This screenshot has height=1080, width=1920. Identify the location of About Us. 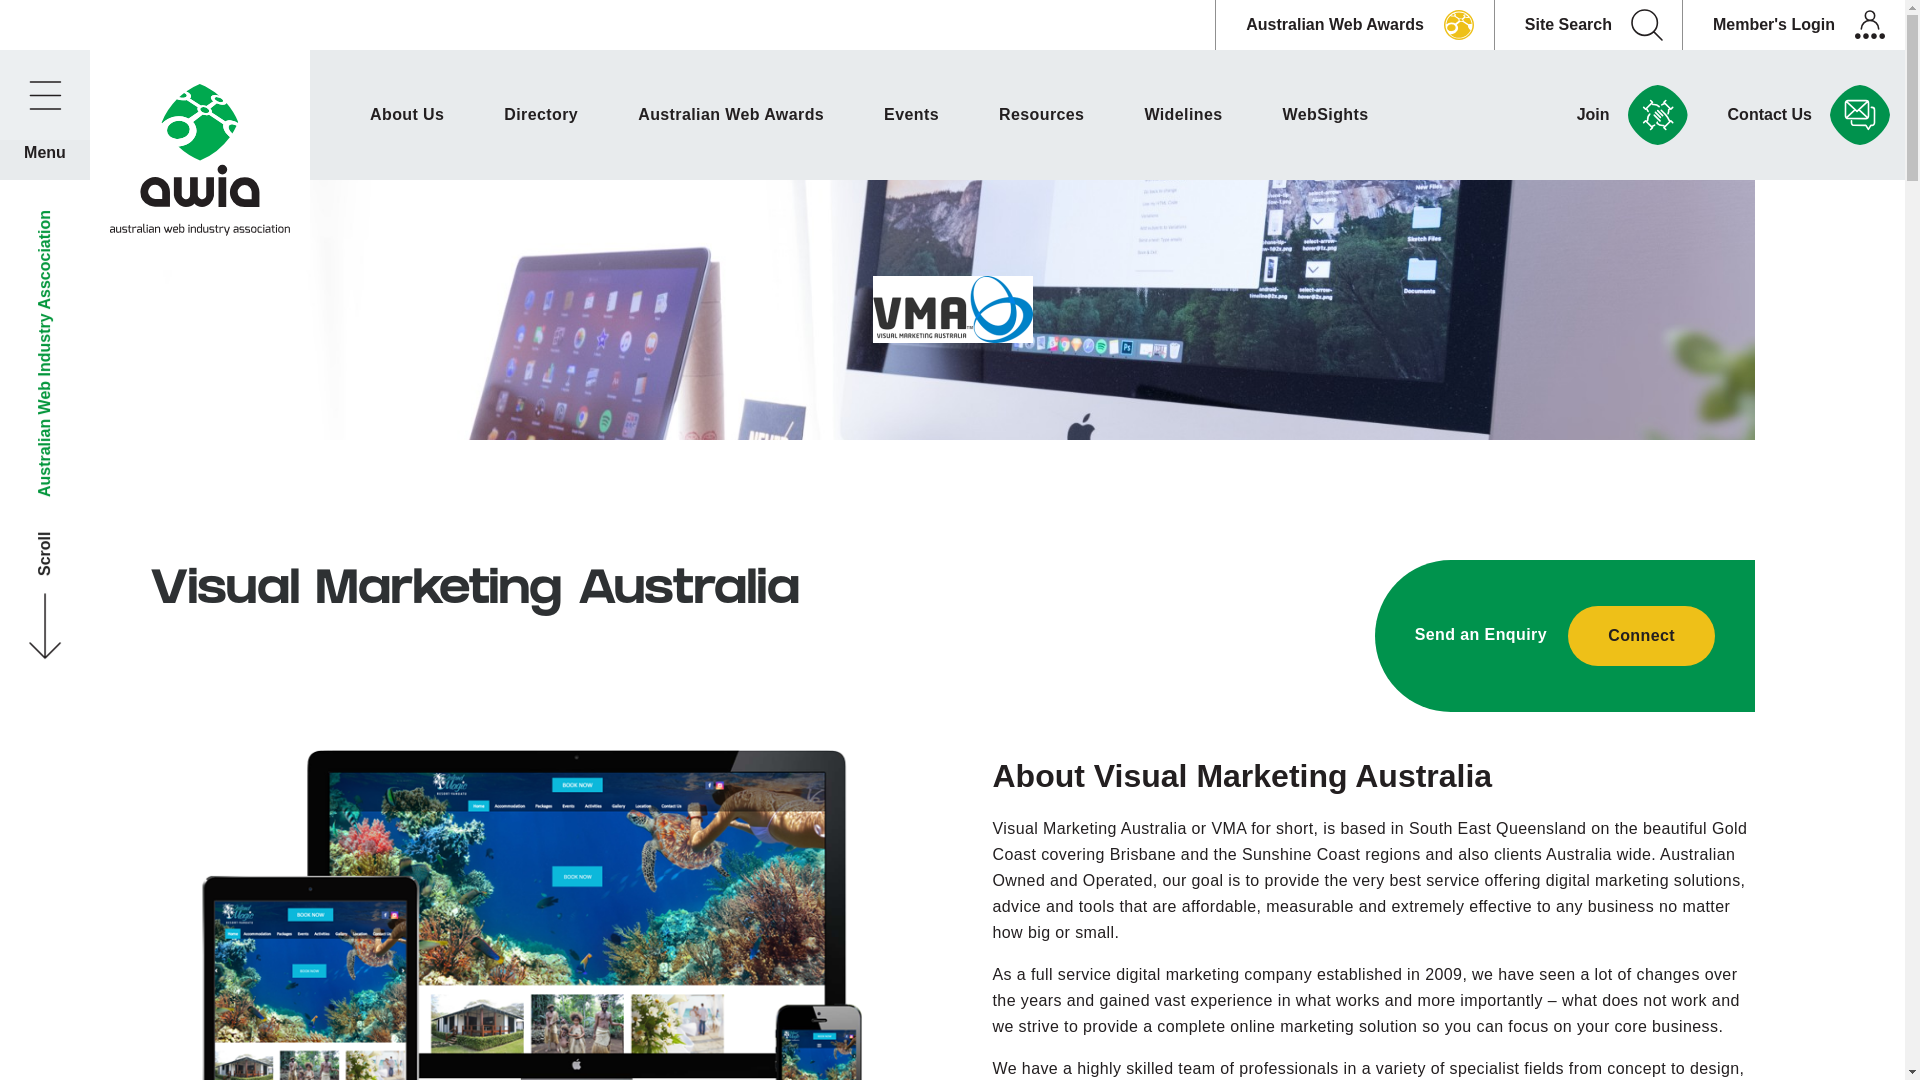
(407, 115).